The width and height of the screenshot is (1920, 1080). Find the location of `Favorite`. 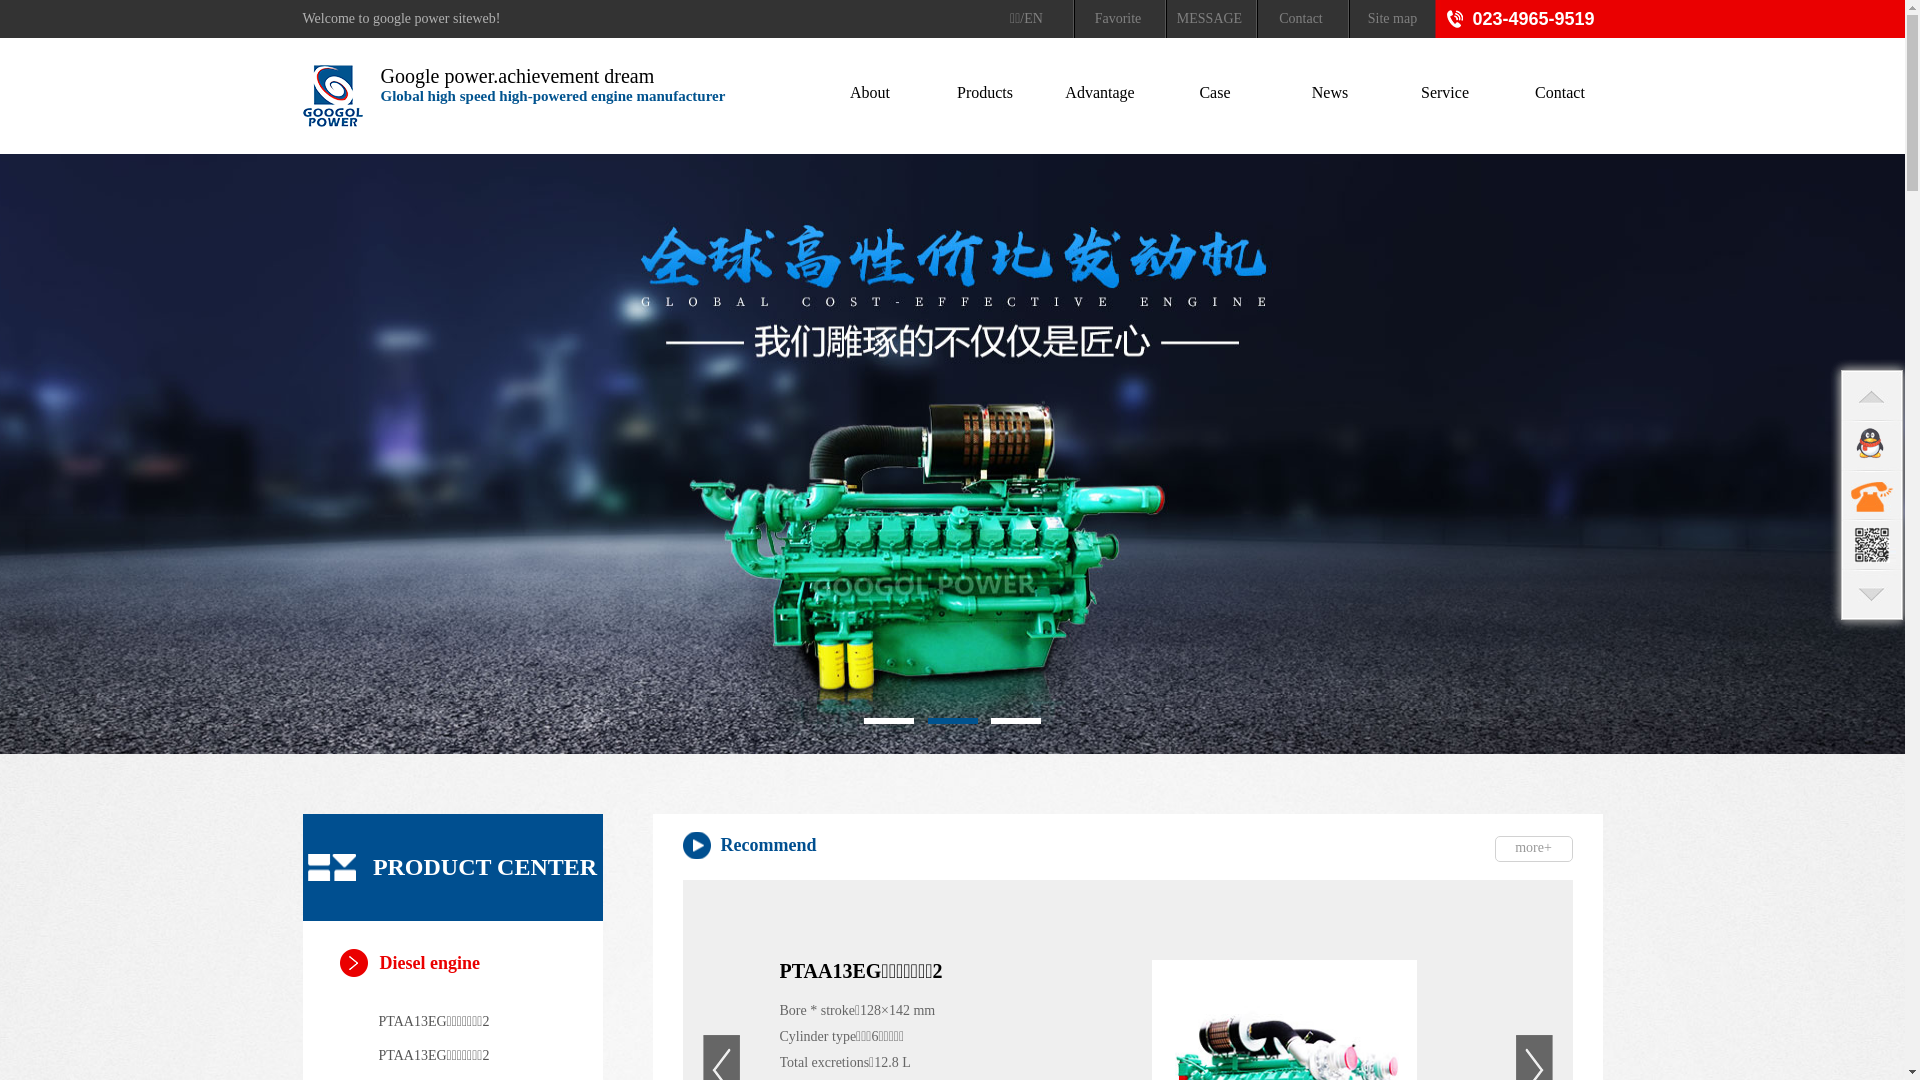

Favorite is located at coordinates (1117, 19).